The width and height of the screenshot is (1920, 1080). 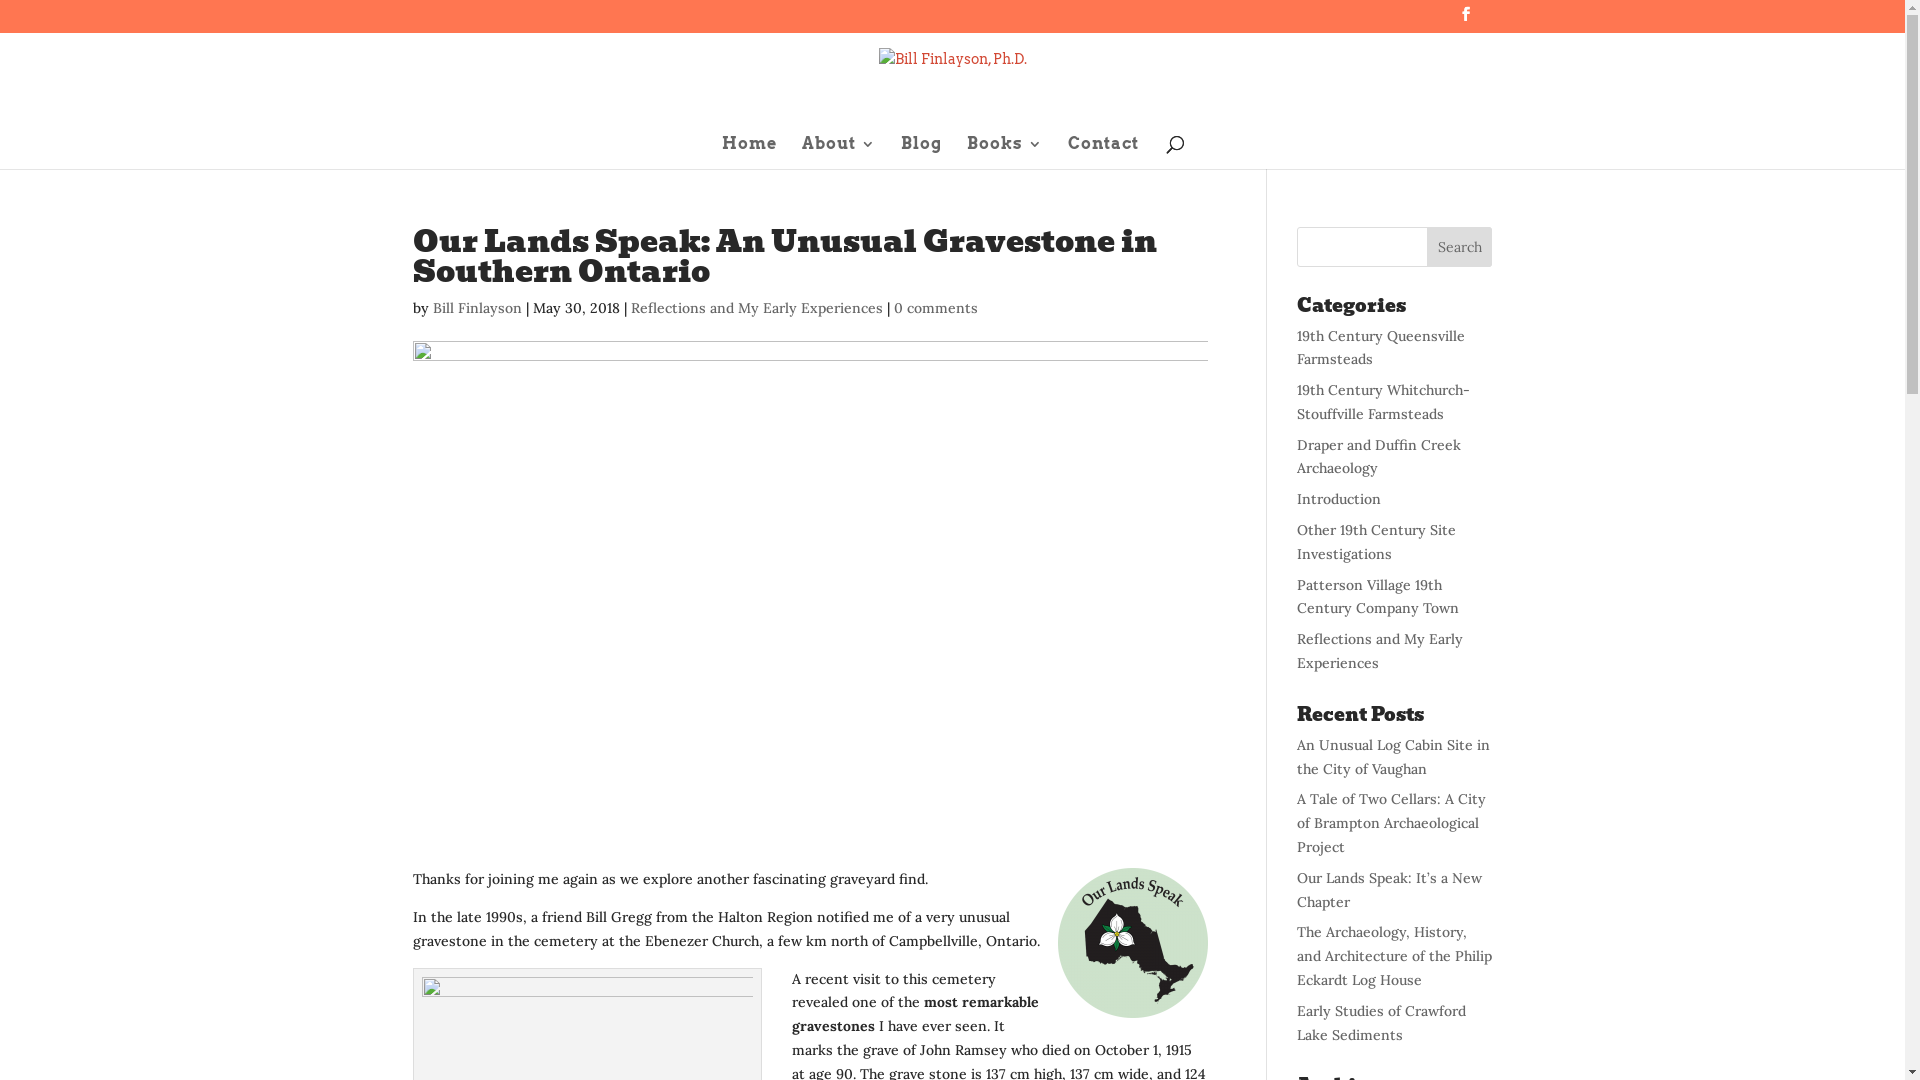 What do you see at coordinates (936, 307) in the screenshot?
I see `0 comments` at bounding box center [936, 307].